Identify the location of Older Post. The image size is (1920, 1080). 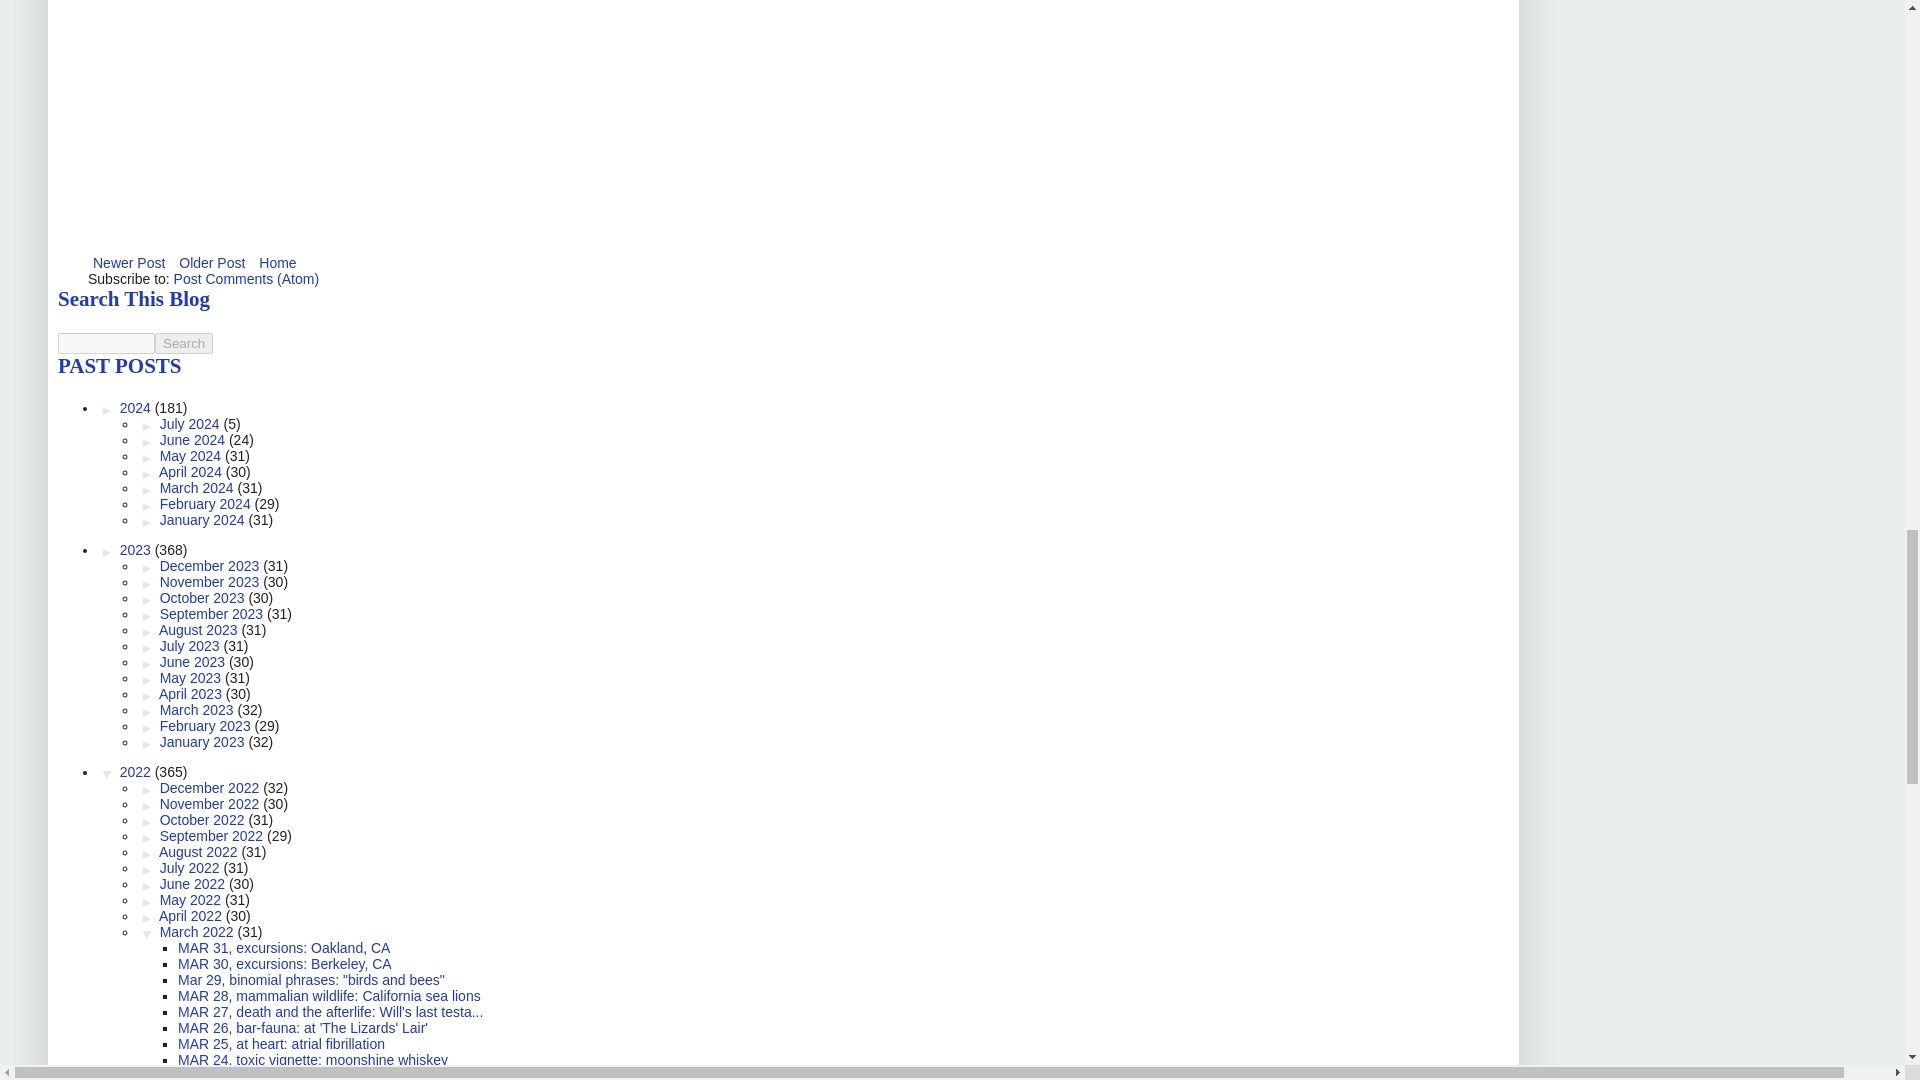
(212, 262).